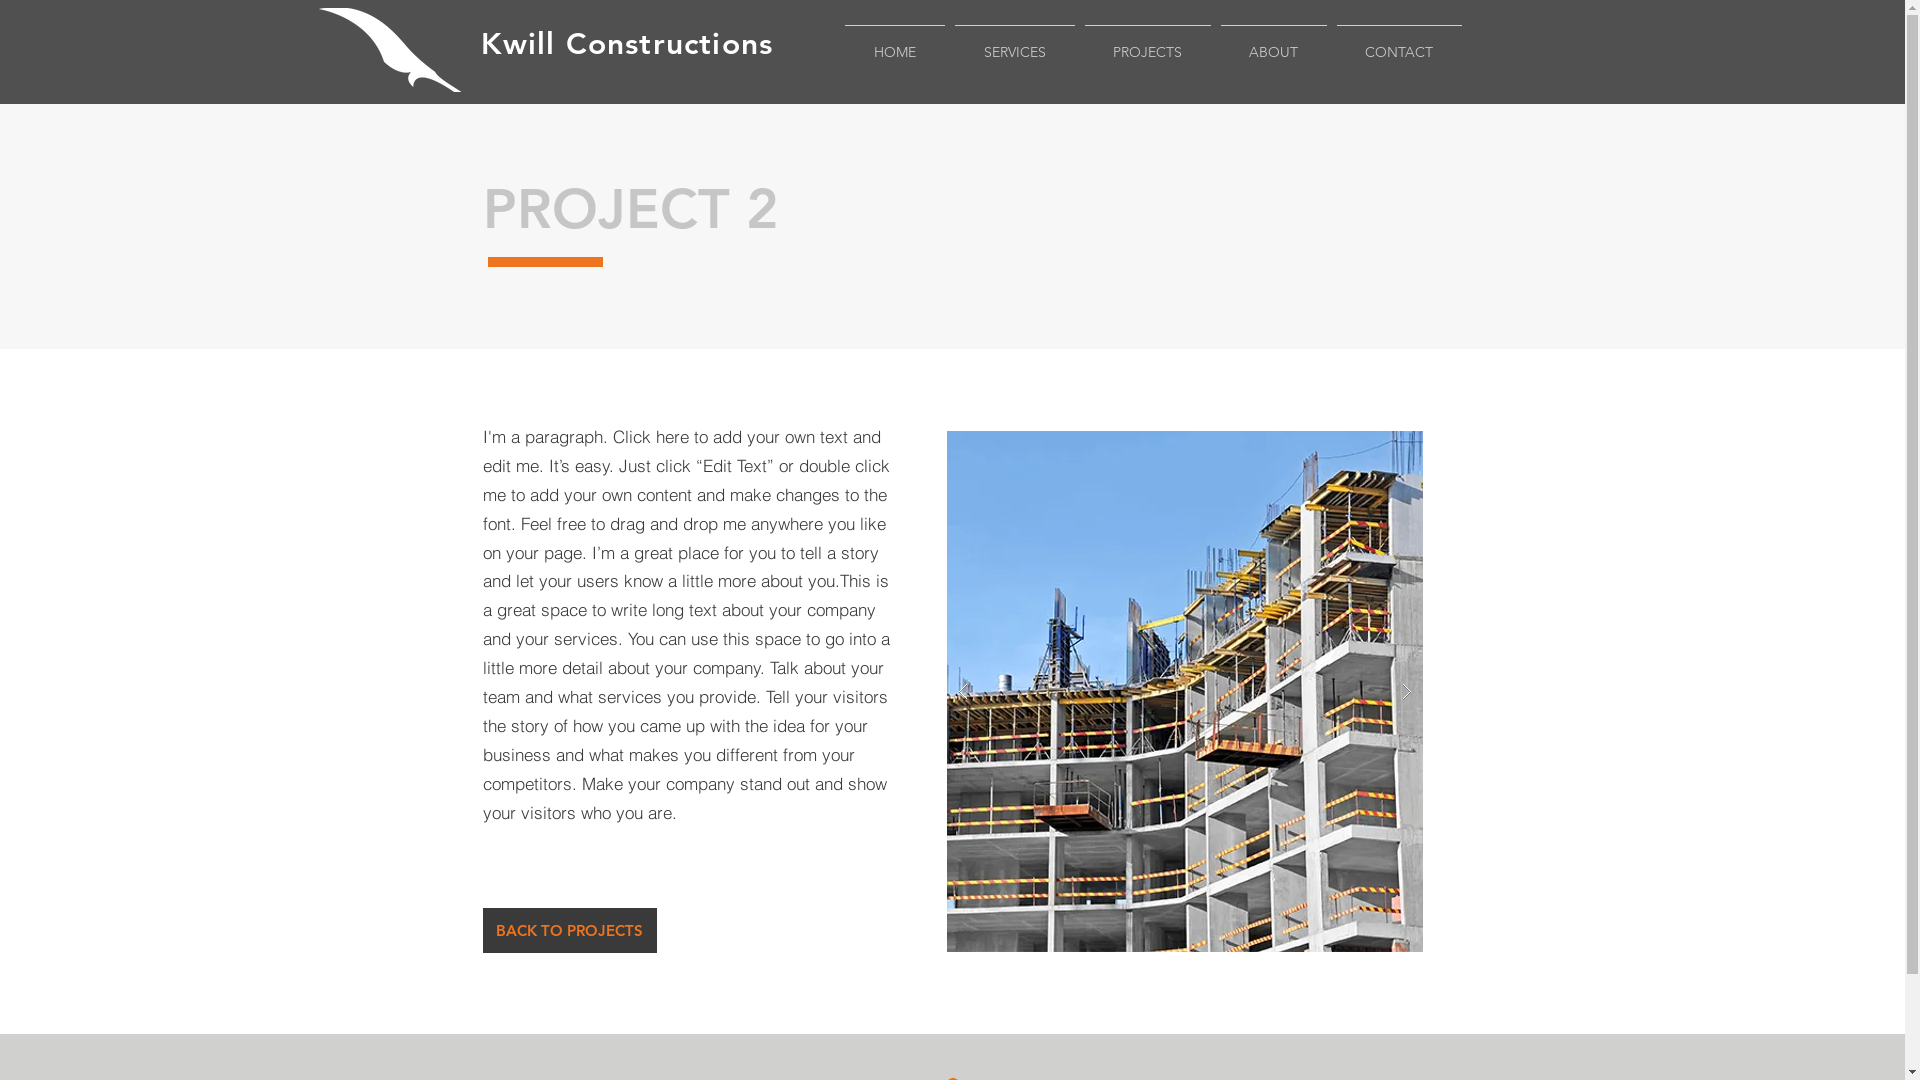 The height and width of the screenshot is (1080, 1920). I want to click on ABOUT, so click(1274, 44).